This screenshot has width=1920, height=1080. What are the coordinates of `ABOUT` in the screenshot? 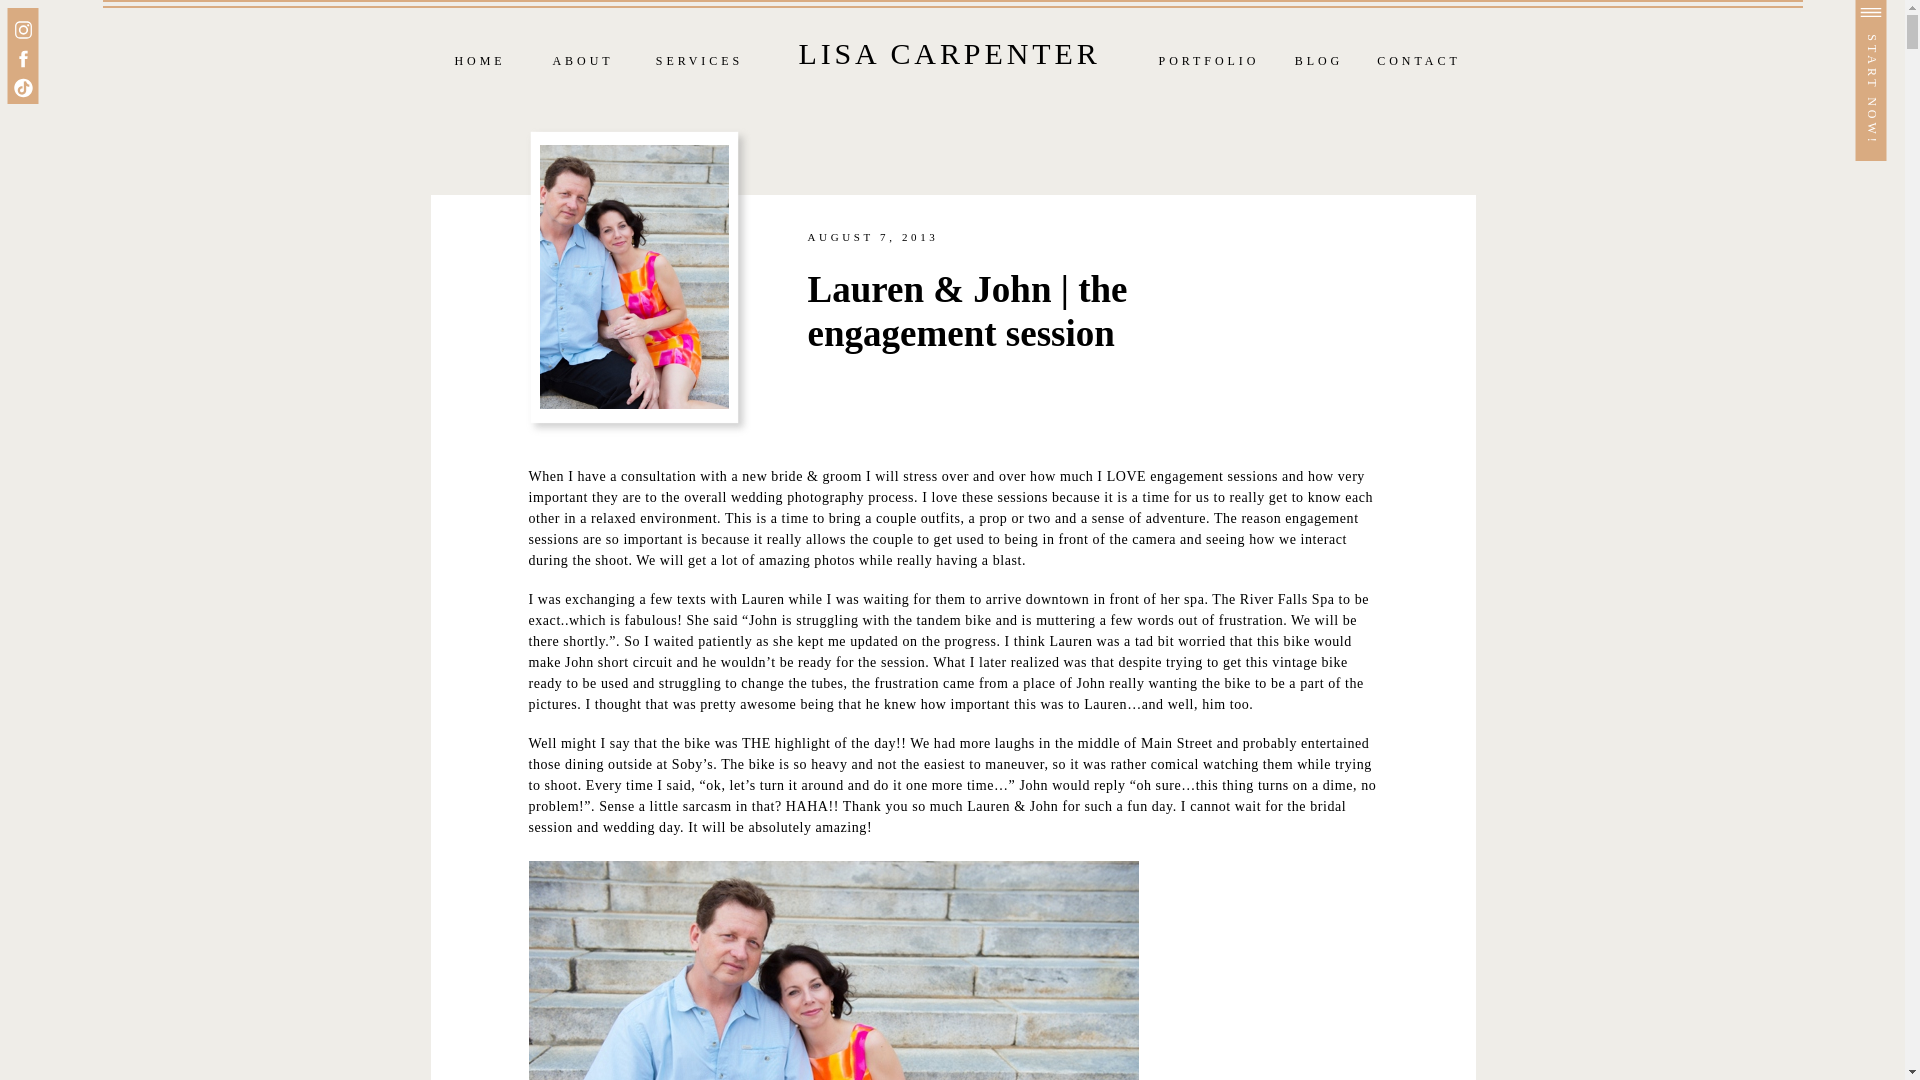 It's located at (582, 62).